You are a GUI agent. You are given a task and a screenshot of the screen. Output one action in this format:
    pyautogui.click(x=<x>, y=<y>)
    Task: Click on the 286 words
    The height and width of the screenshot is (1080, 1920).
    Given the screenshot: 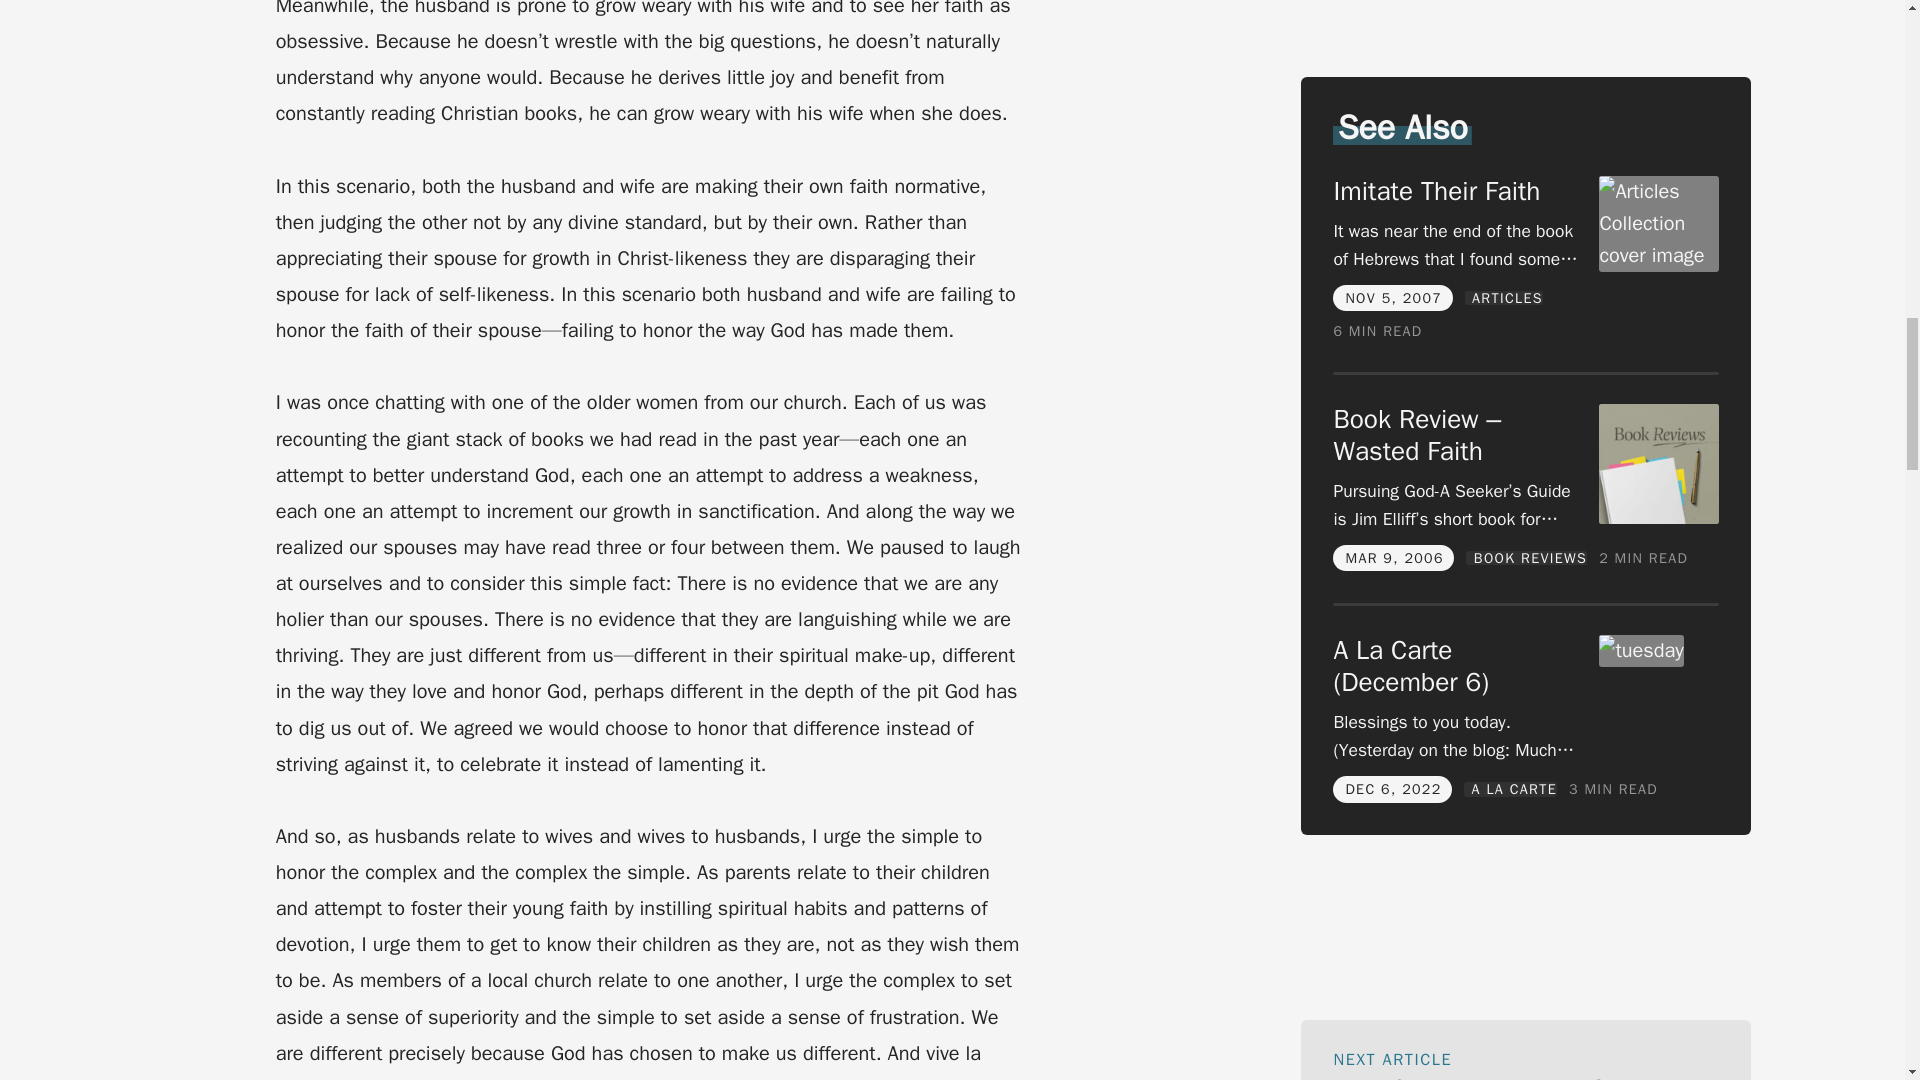 What is the action you would take?
    pyautogui.click(x=1643, y=428)
    